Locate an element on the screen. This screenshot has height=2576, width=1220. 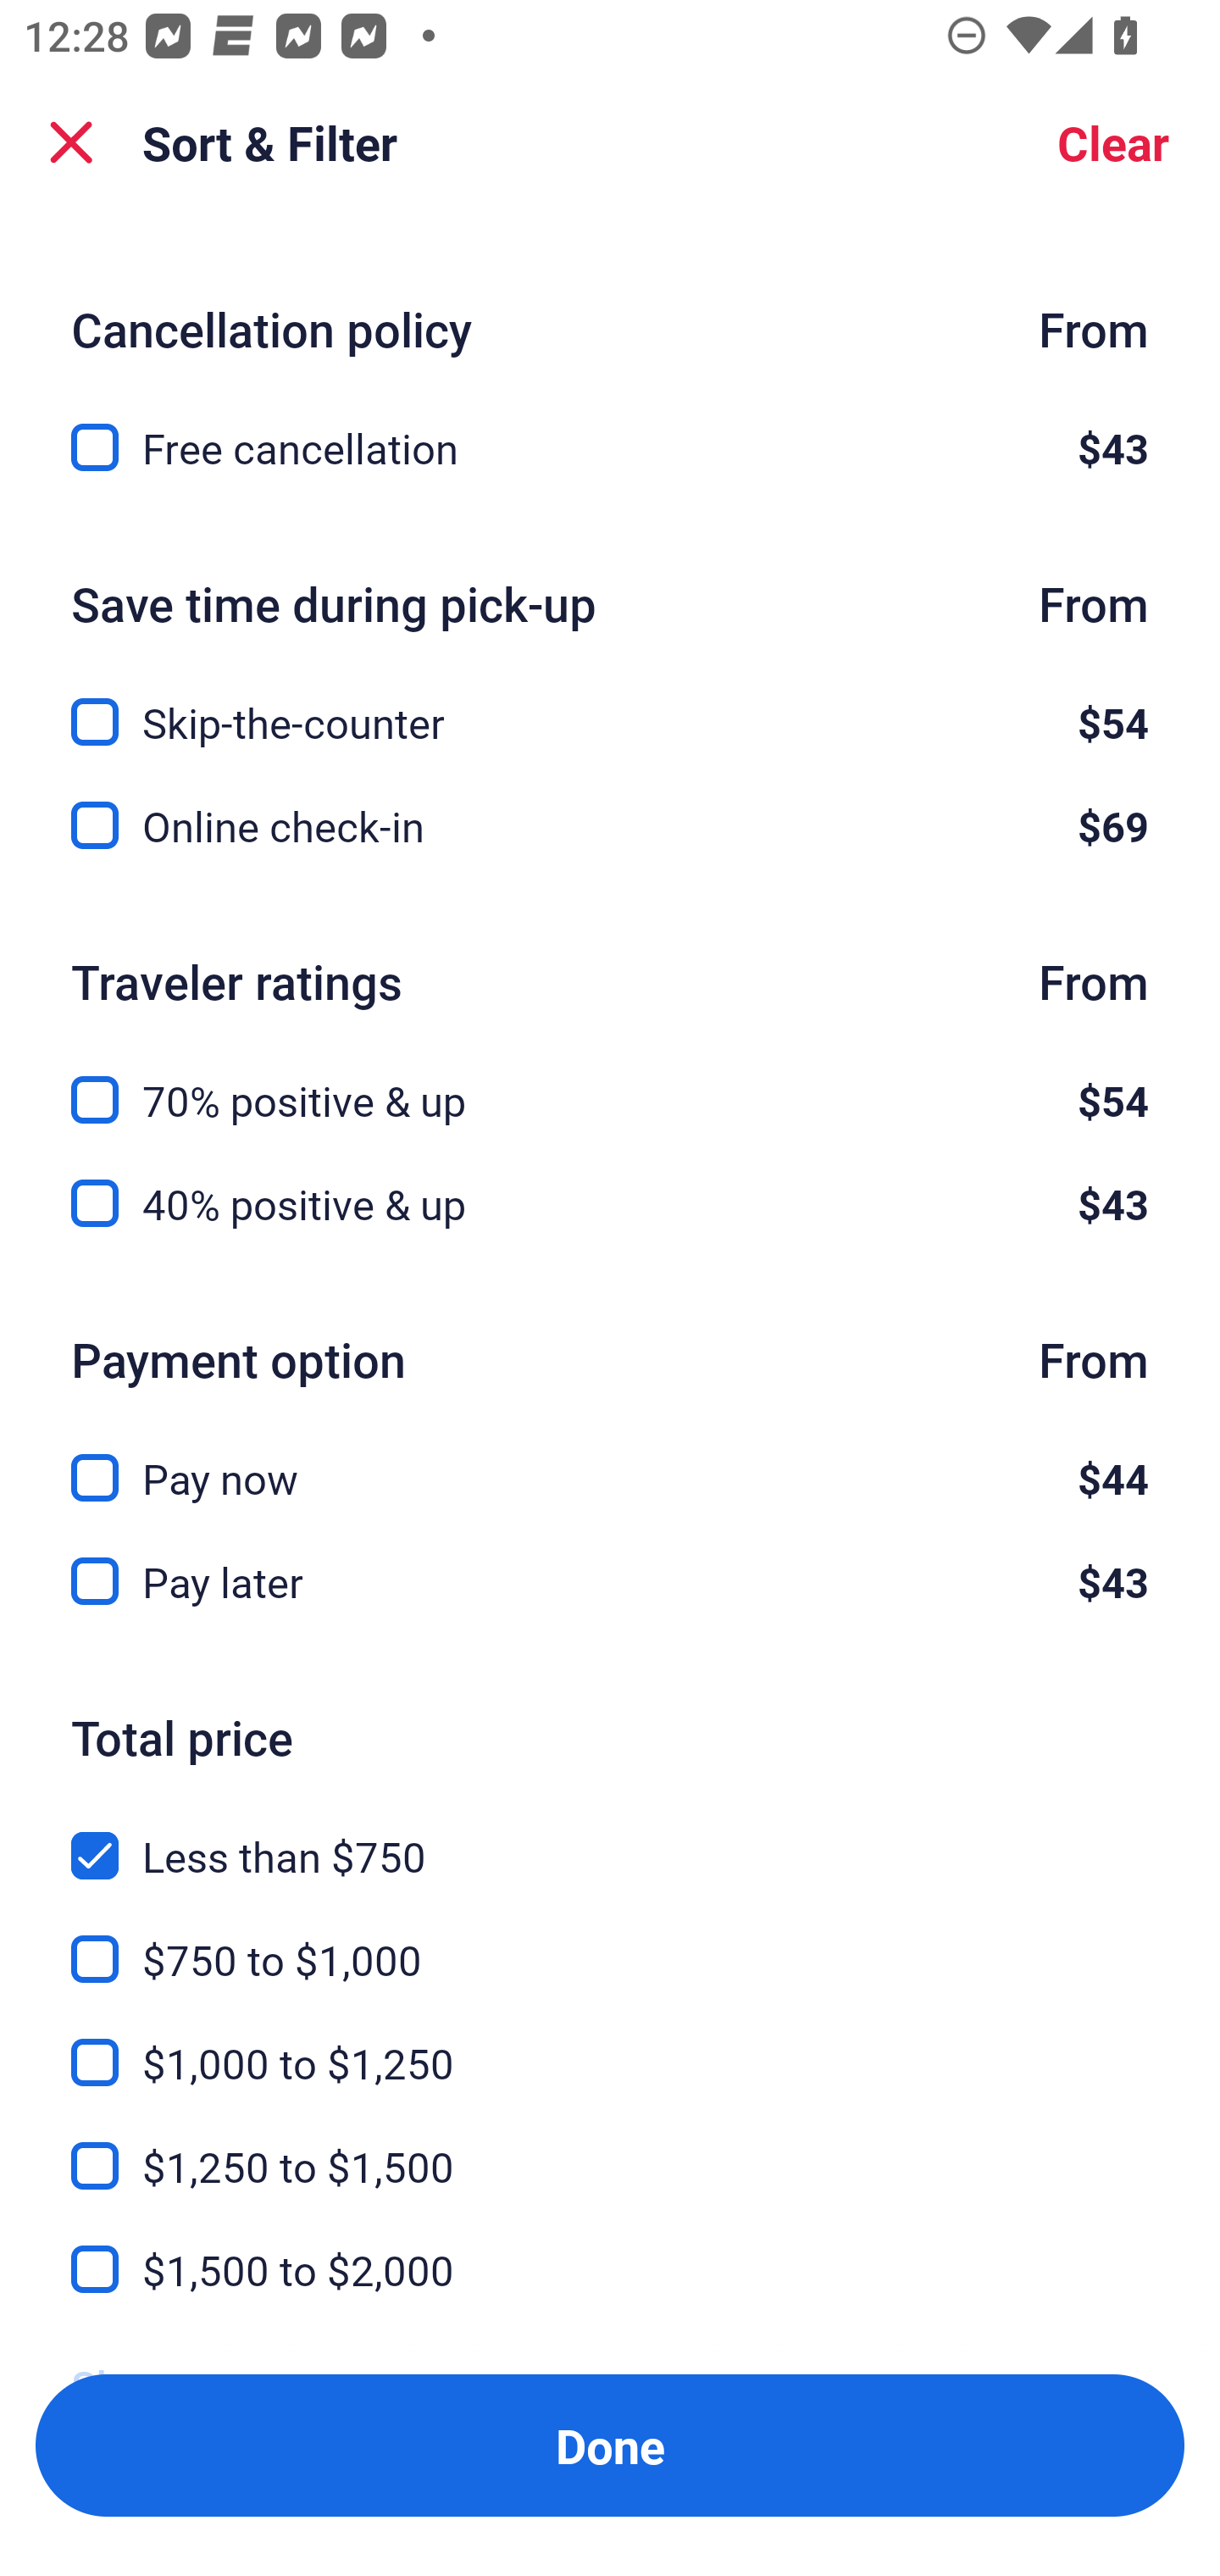
$1,500 to $2,000, $1,500 to $2,000 is located at coordinates (610, 2271).